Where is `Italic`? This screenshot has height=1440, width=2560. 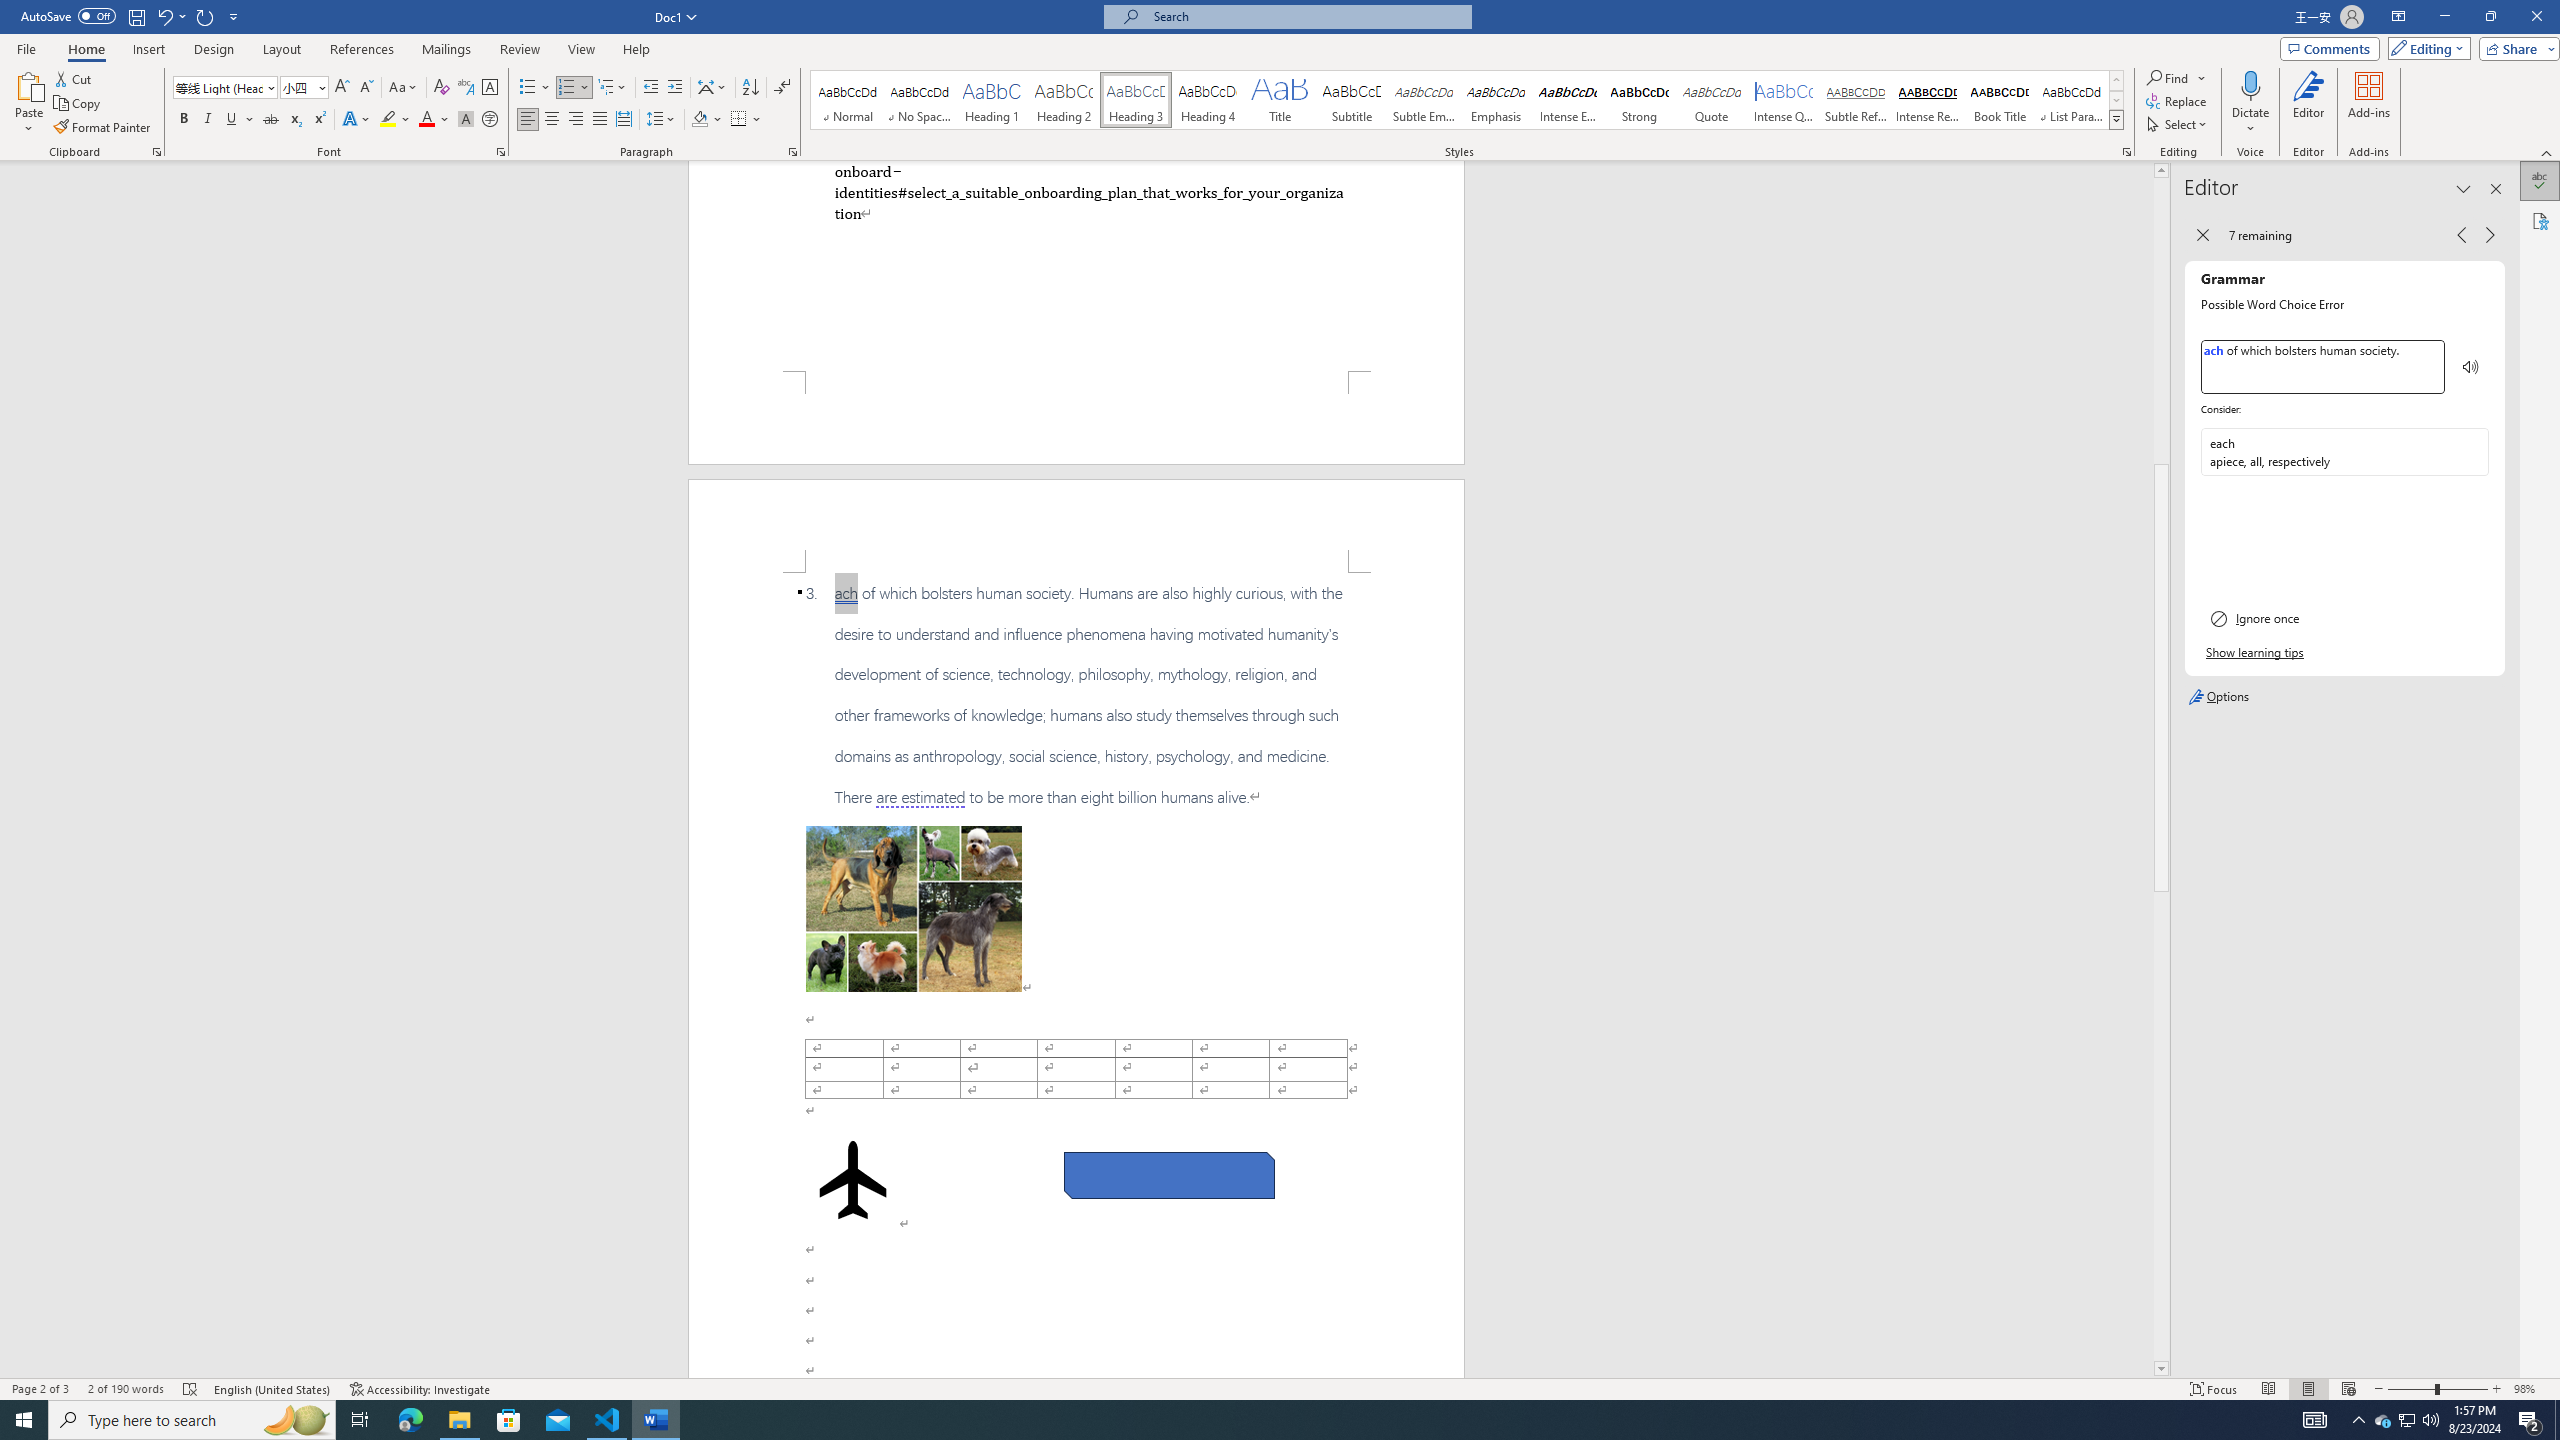
Italic is located at coordinates (208, 120).